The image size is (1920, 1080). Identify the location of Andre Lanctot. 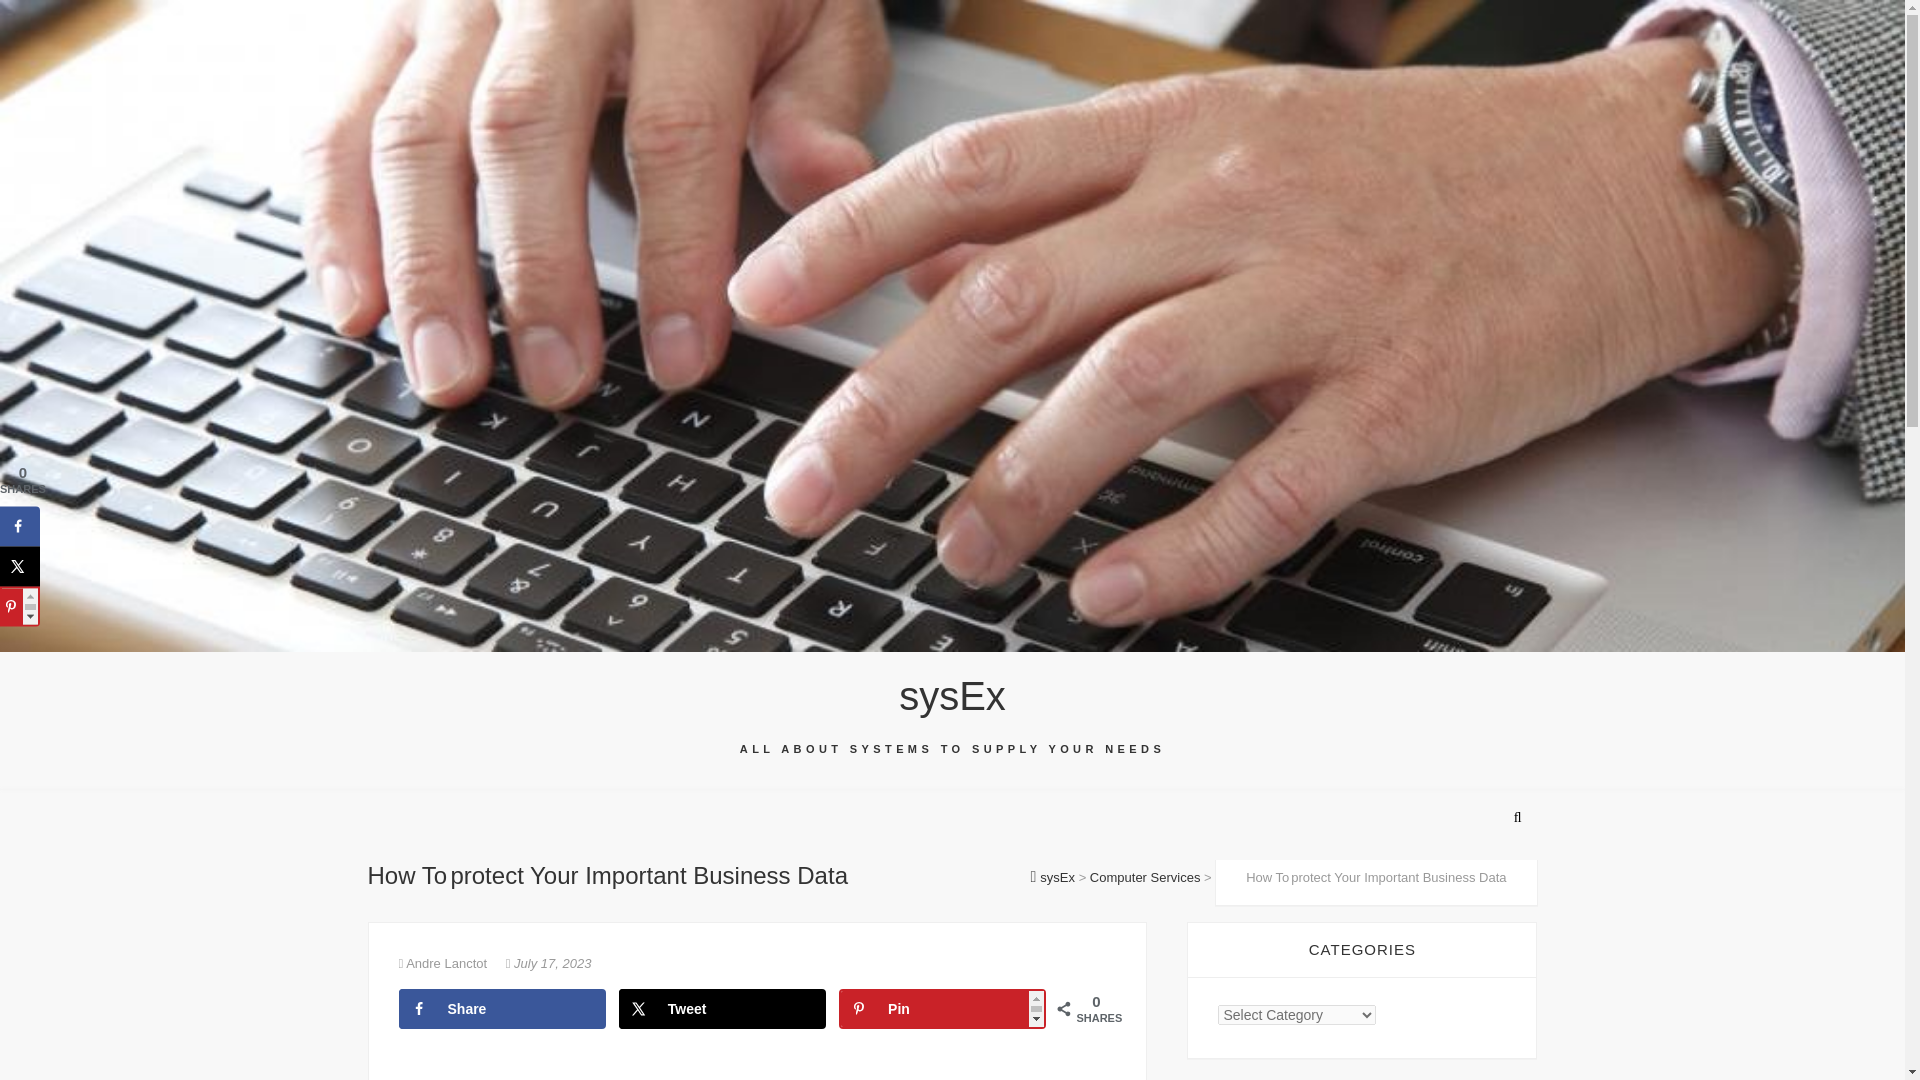
(443, 962).